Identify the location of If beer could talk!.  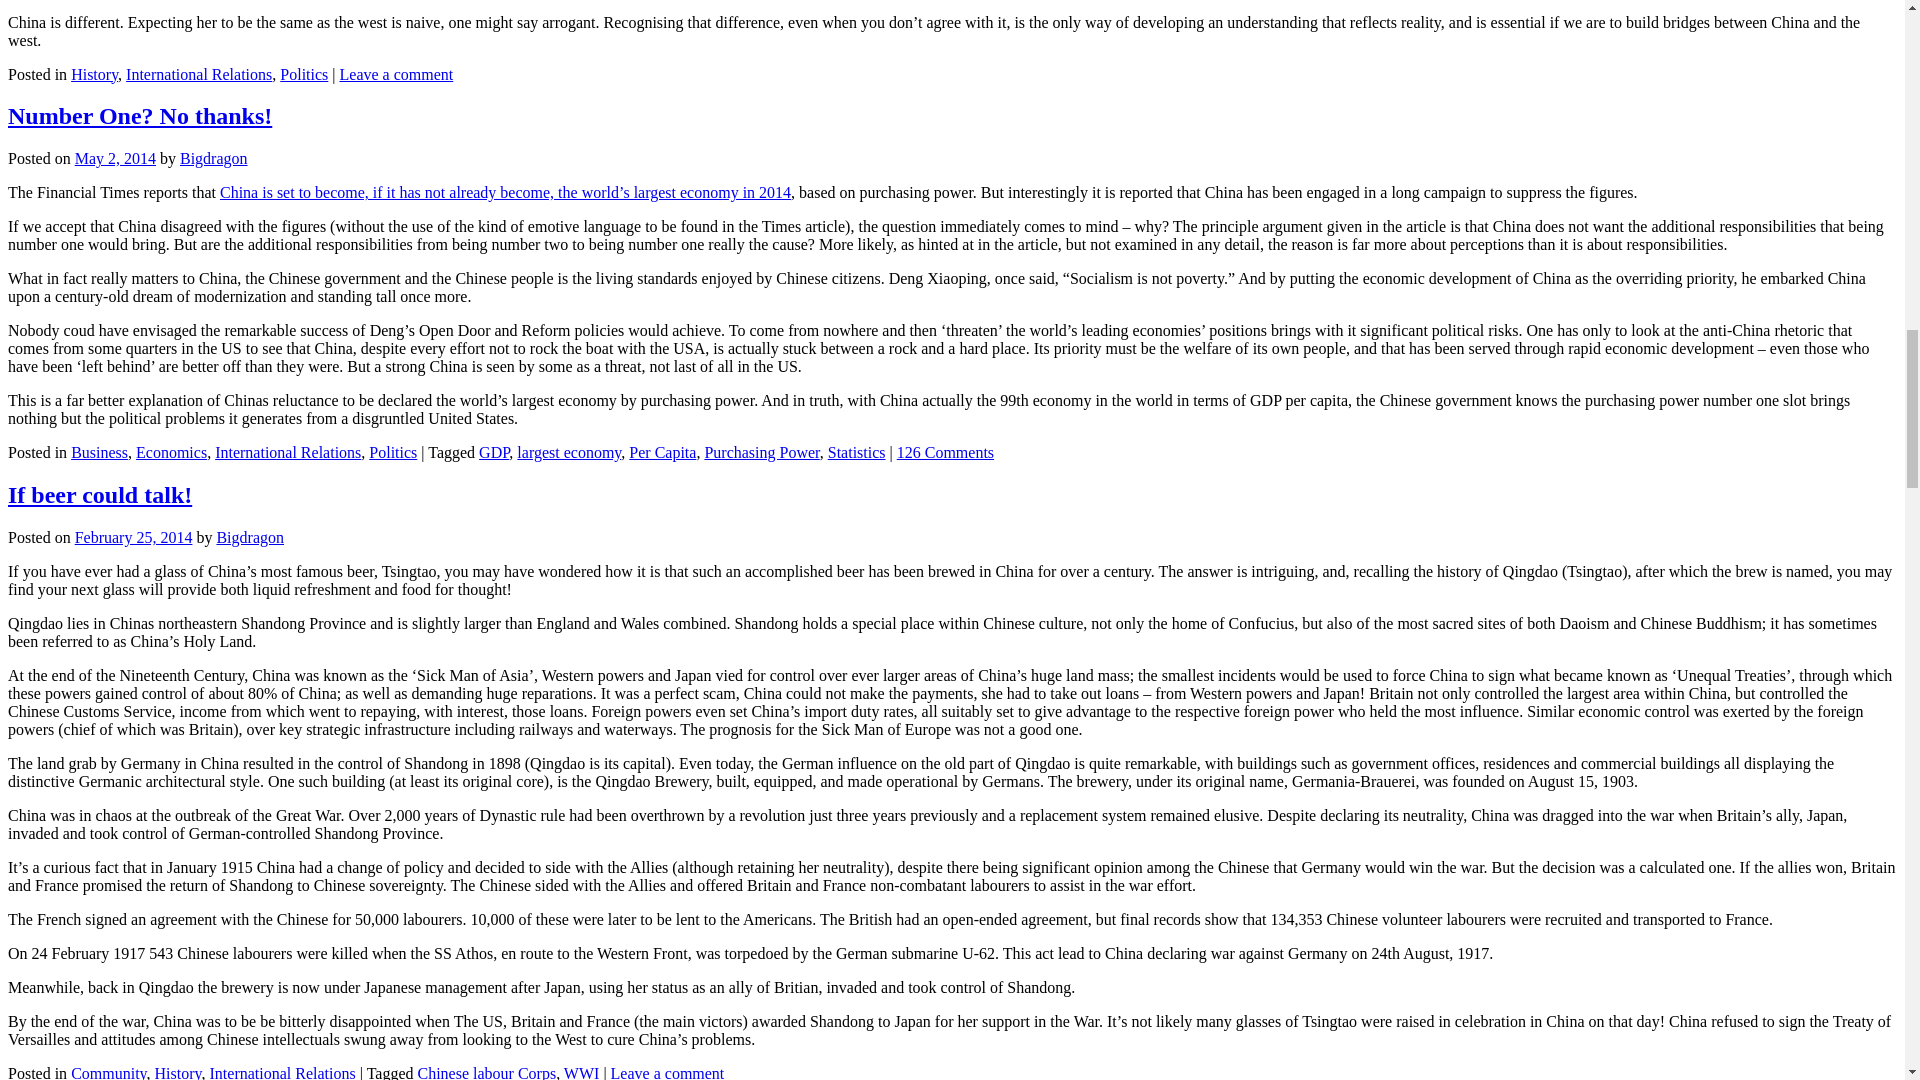
(100, 494).